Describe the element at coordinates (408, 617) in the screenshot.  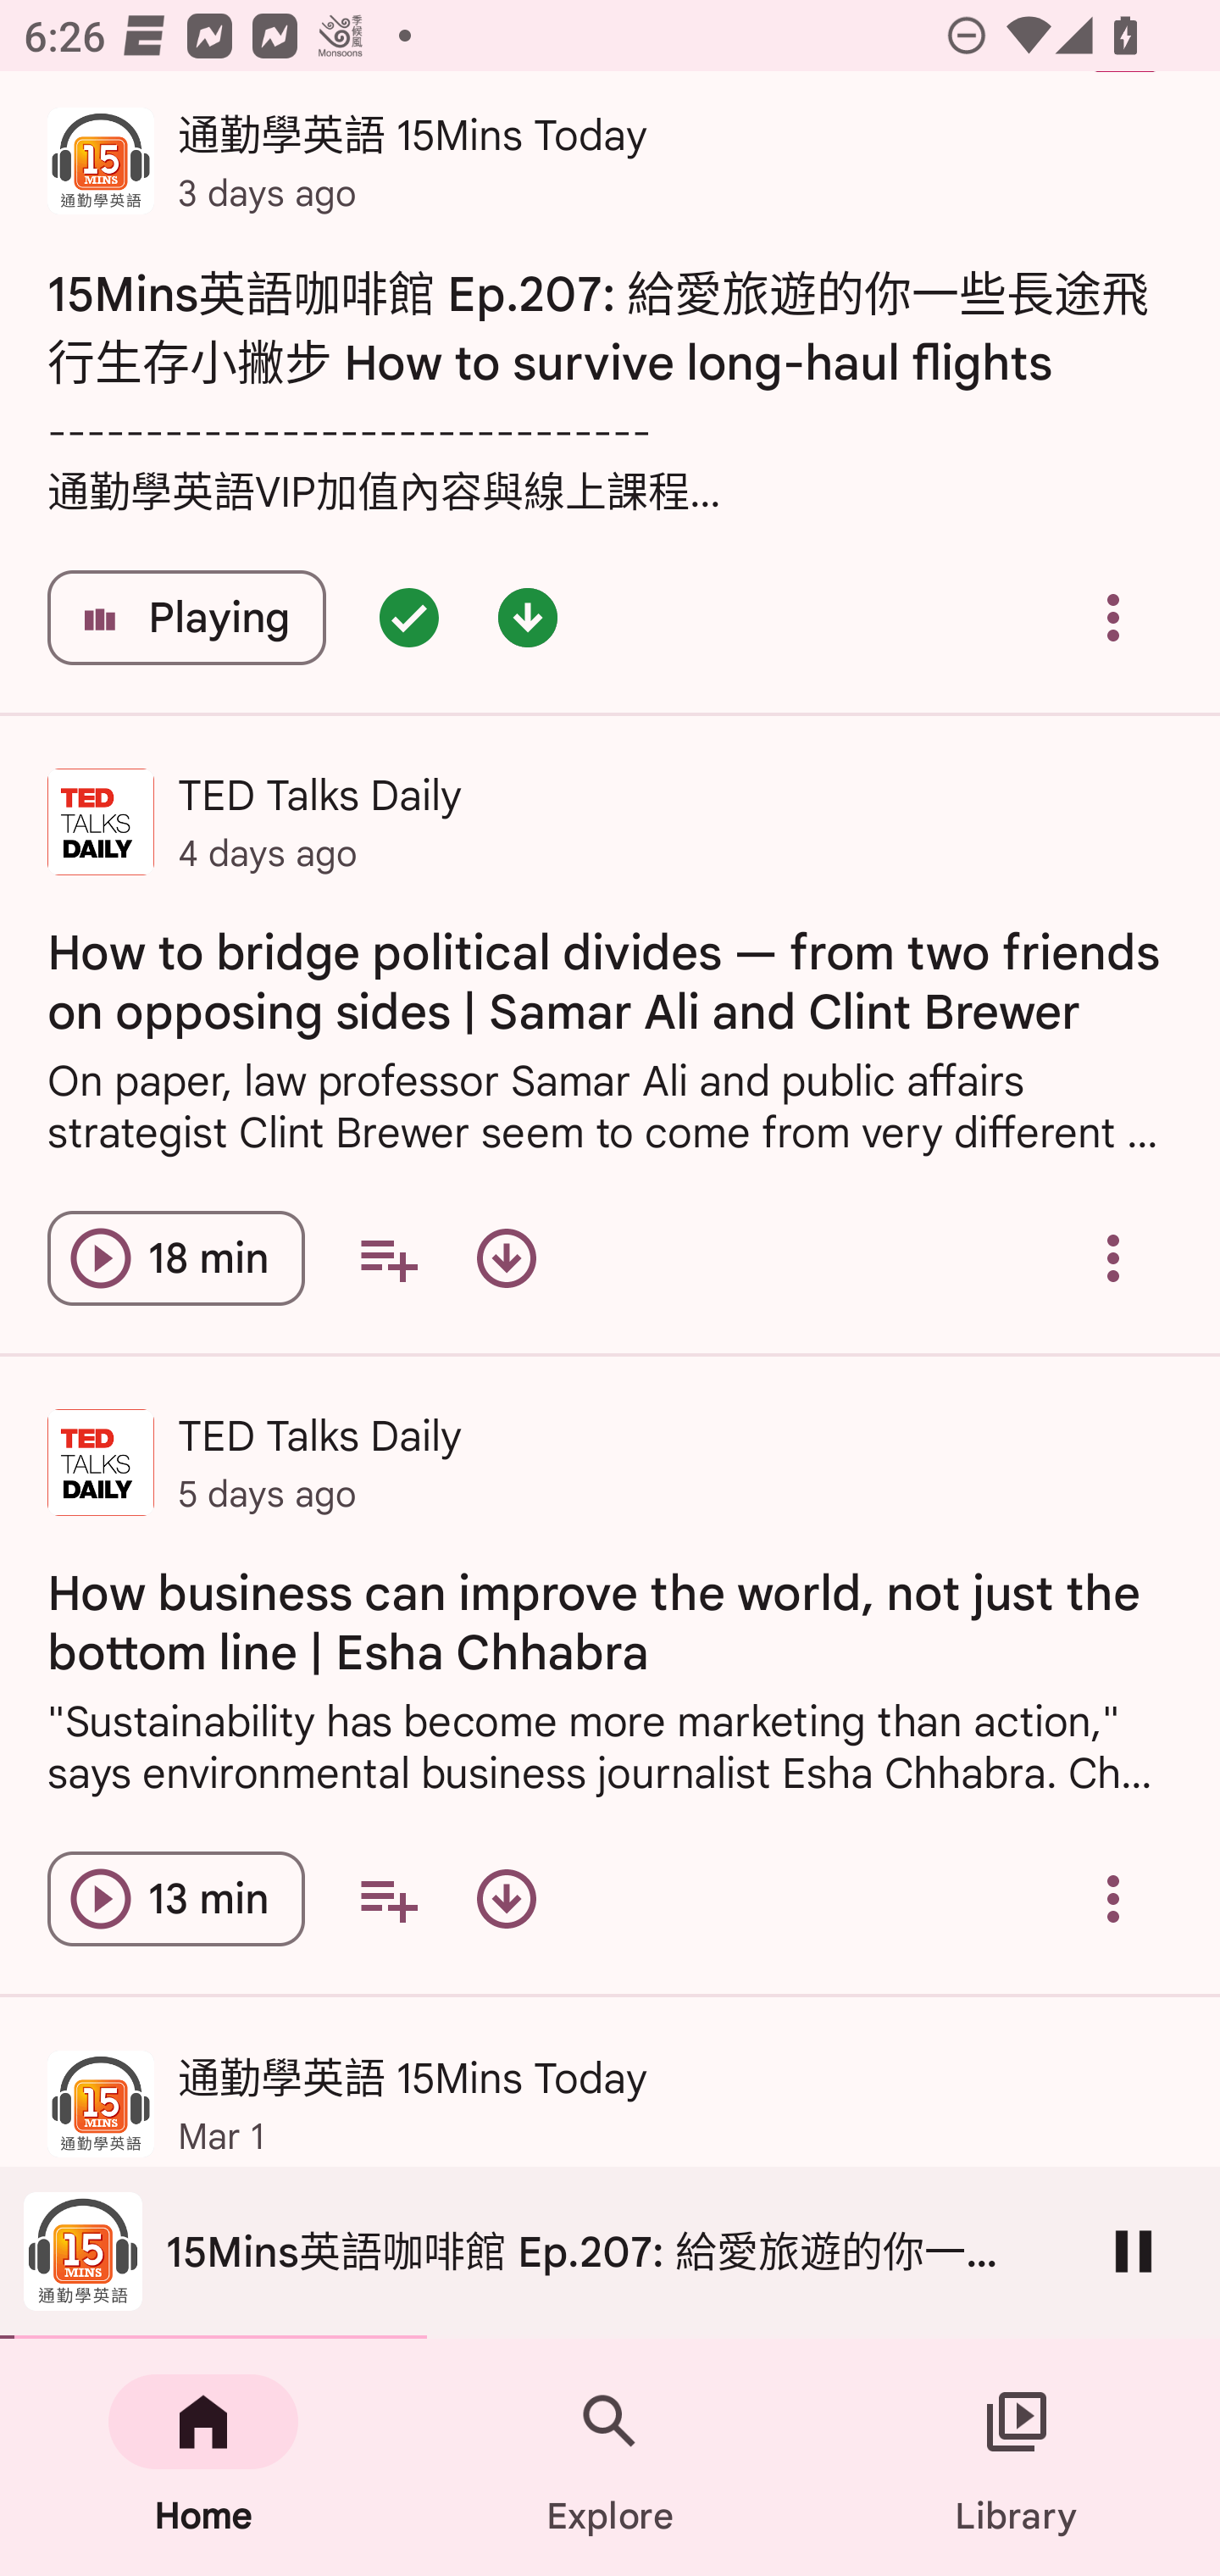
I see `Episode queued - double tap for options` at that location.